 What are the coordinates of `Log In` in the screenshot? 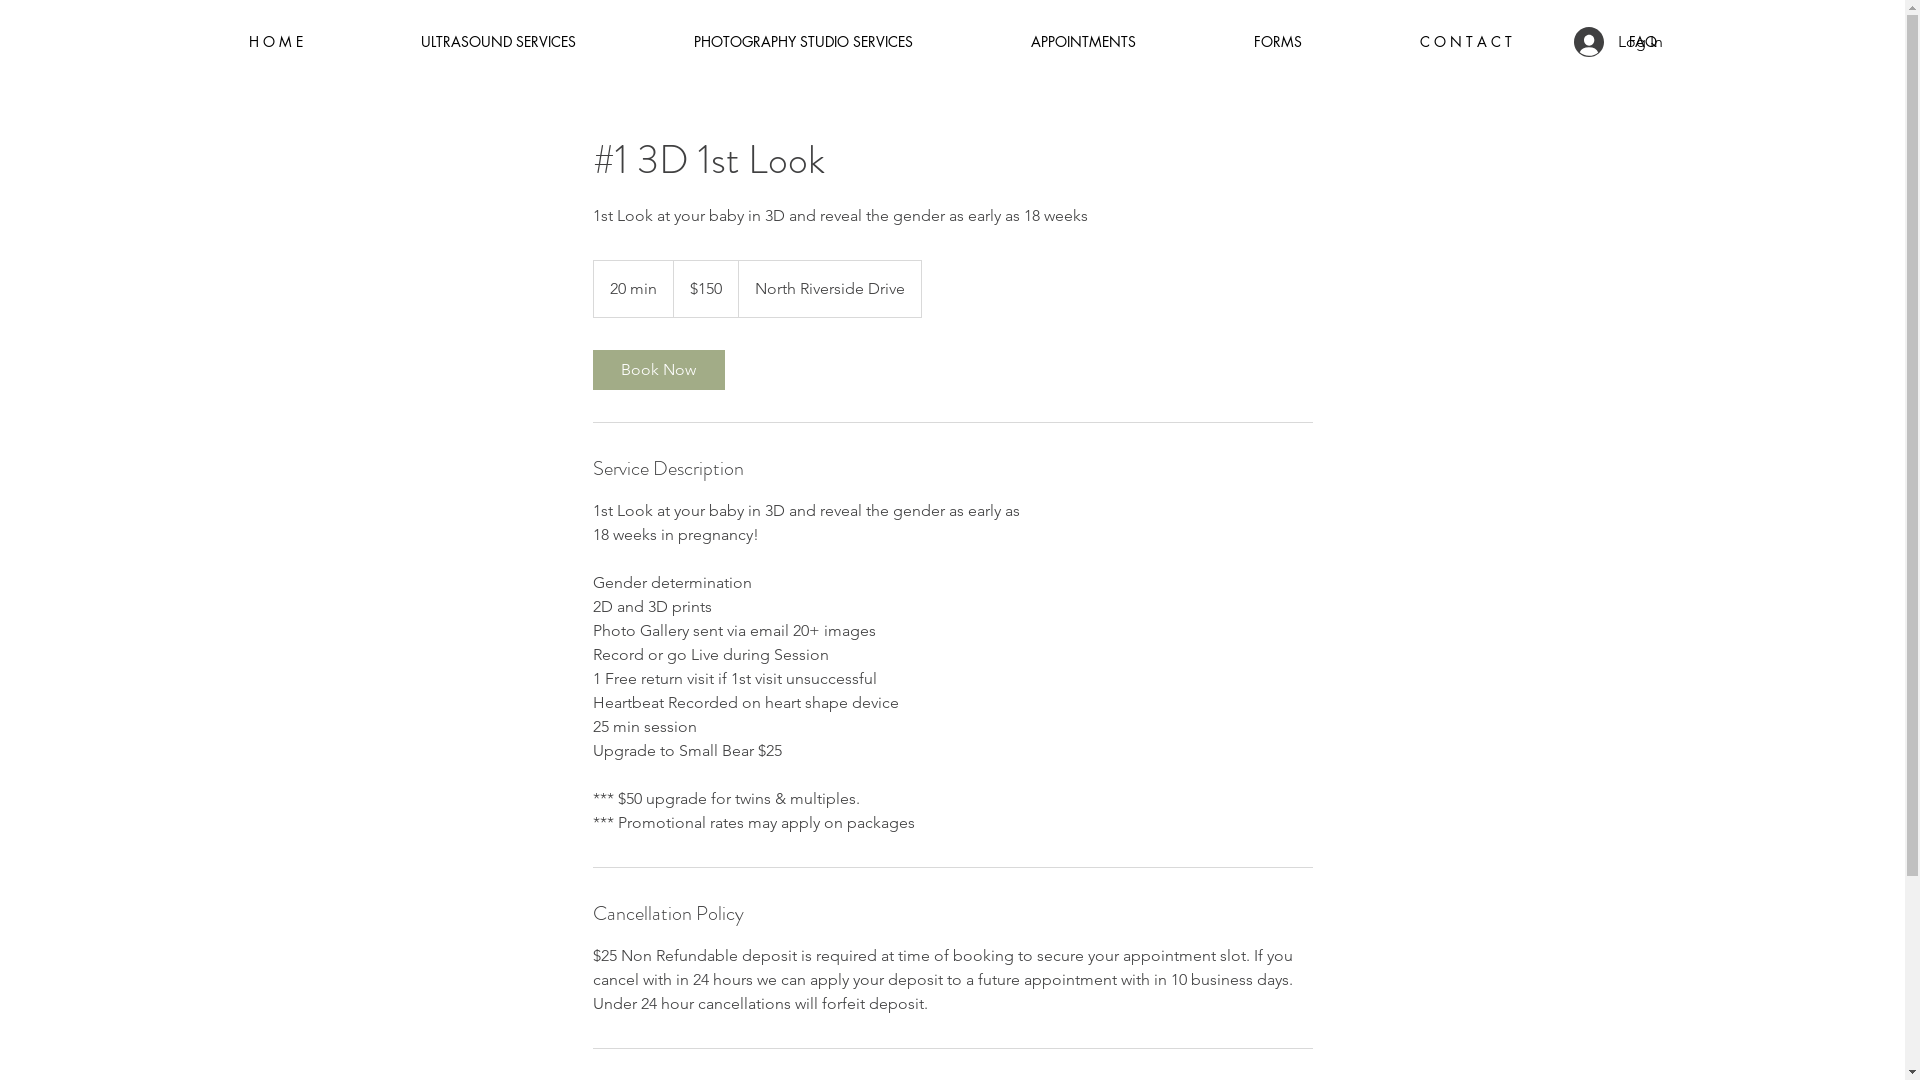 It's located at (1618, 42).